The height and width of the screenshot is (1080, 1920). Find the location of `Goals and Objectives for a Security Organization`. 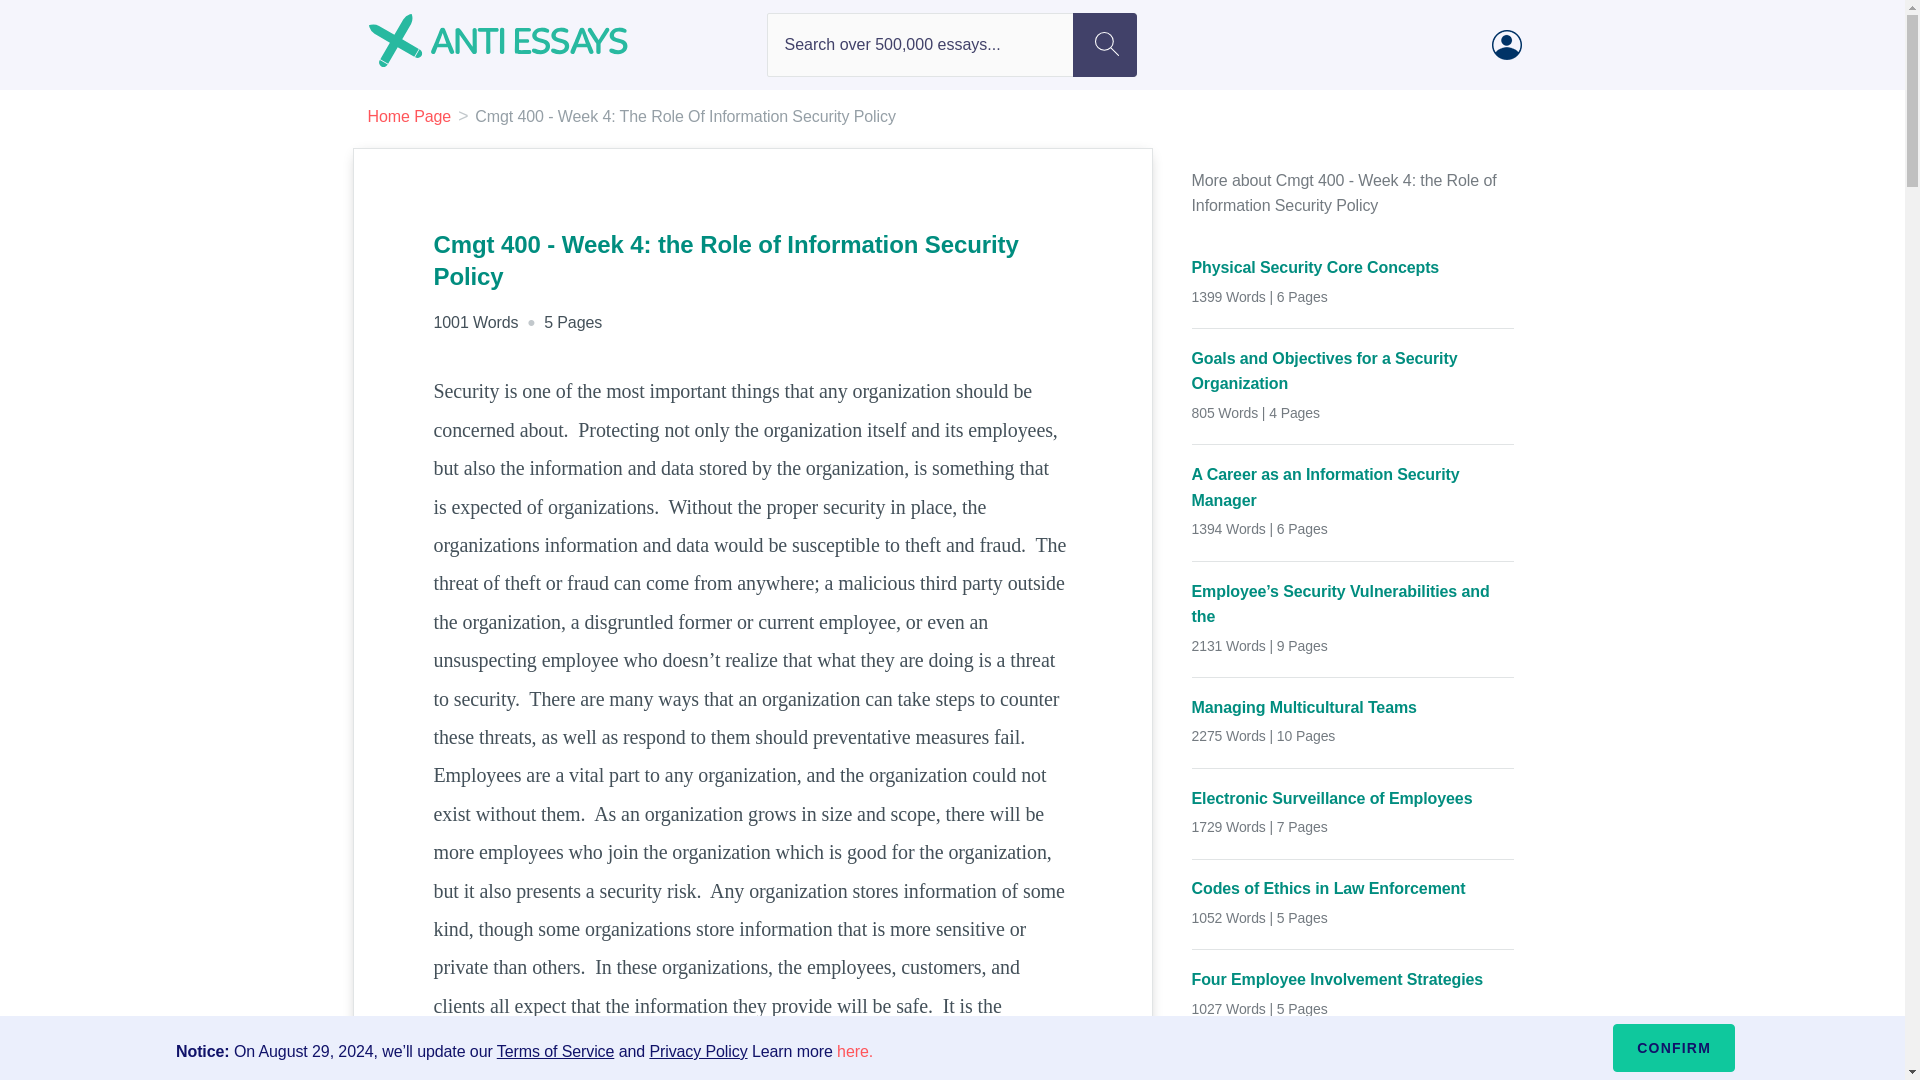

Goals and Objectives for a Security Organization is located at coordinates (1353, 371).